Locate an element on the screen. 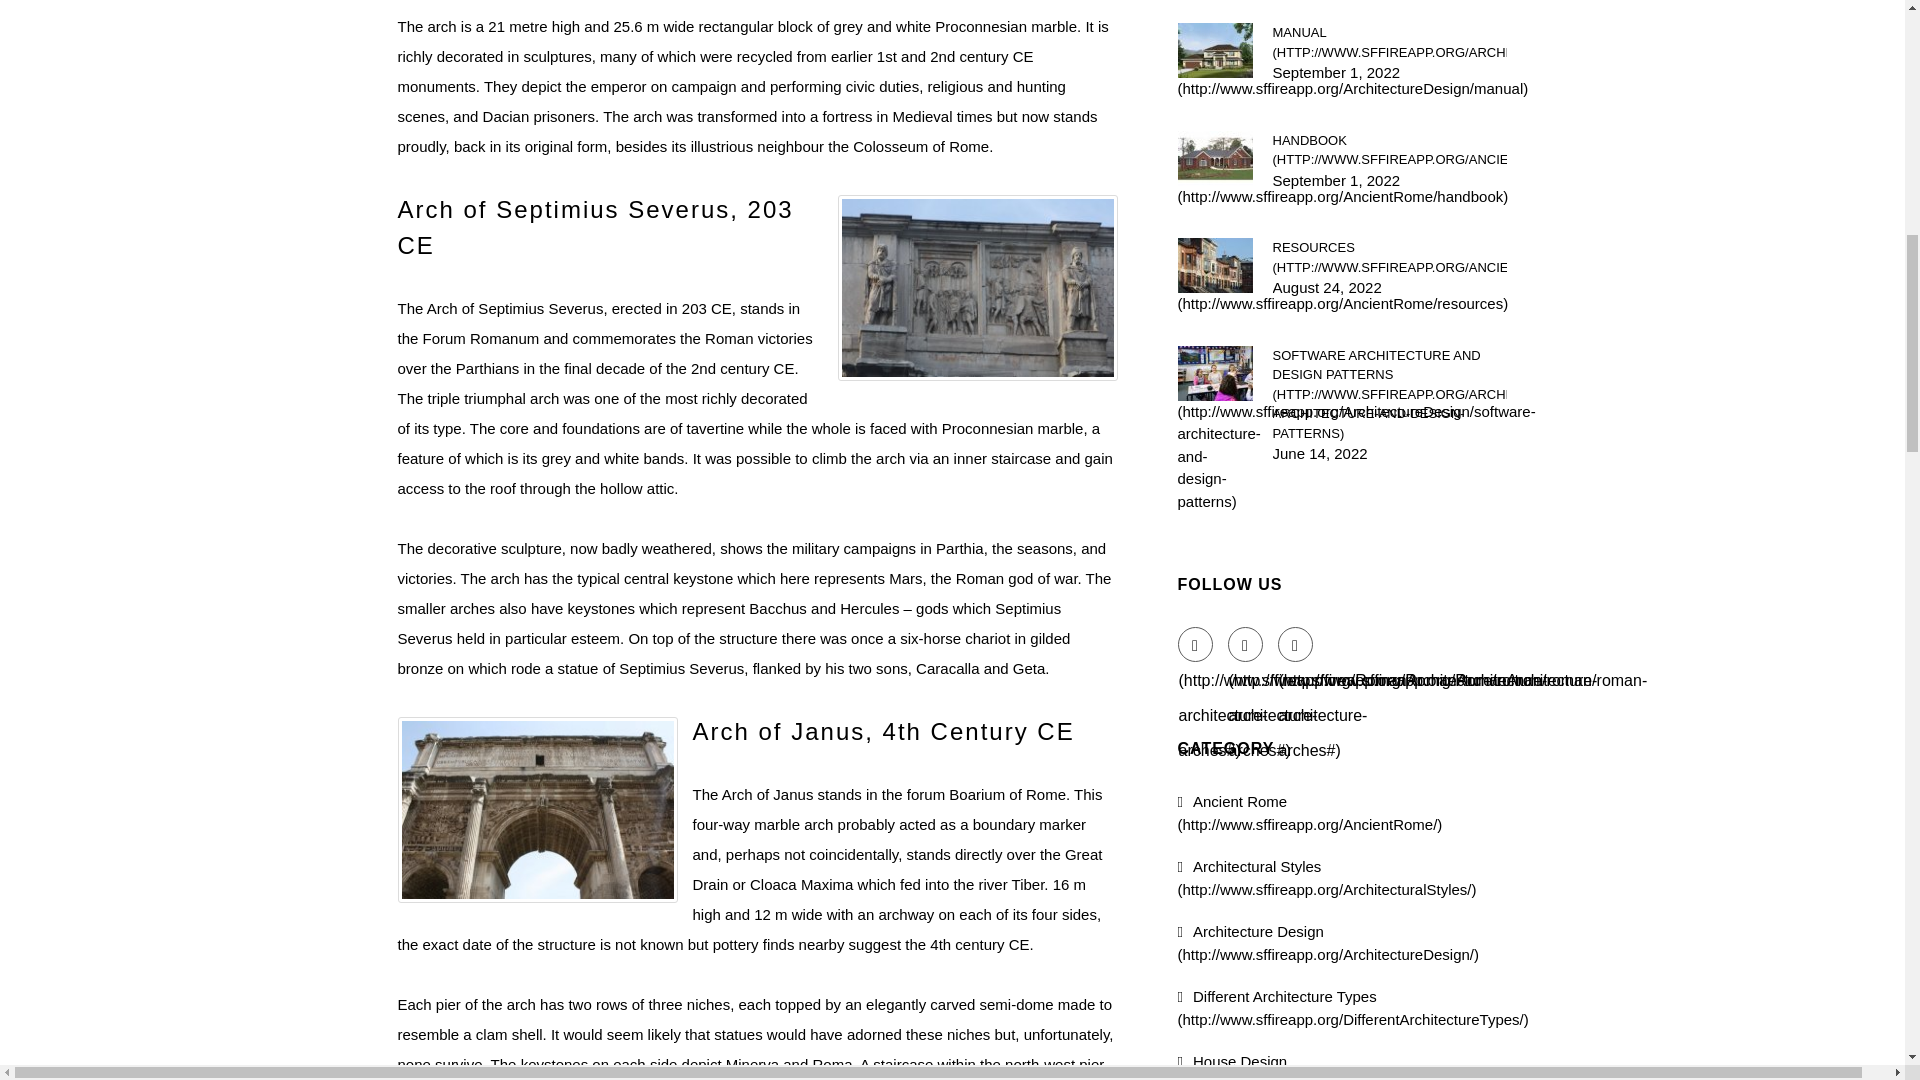 The image size is (1920, 1080). View all posts filed under Ancient Rome is located at coordinates (1310, 812).